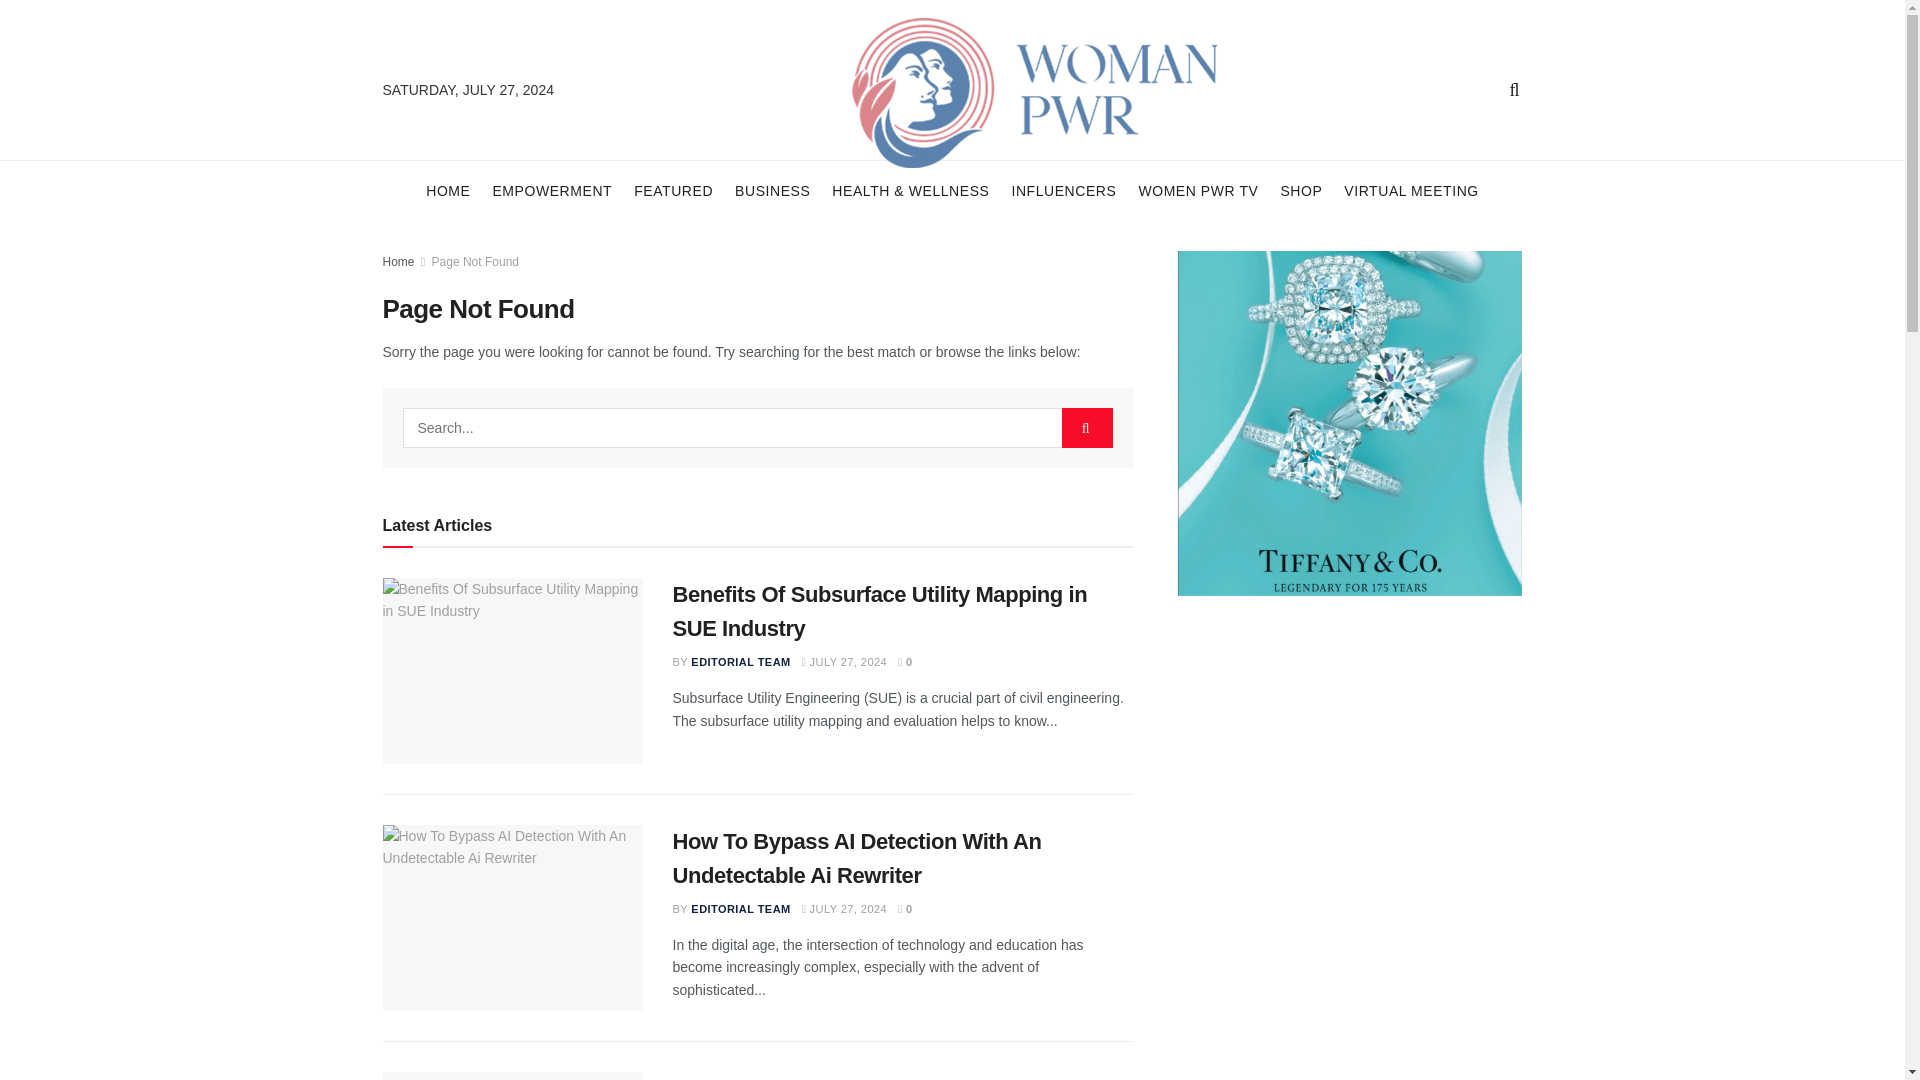  Describe the element at coordinates (1198, 190) in the screenshot. I see `WOMEN PWR TV` at that location.